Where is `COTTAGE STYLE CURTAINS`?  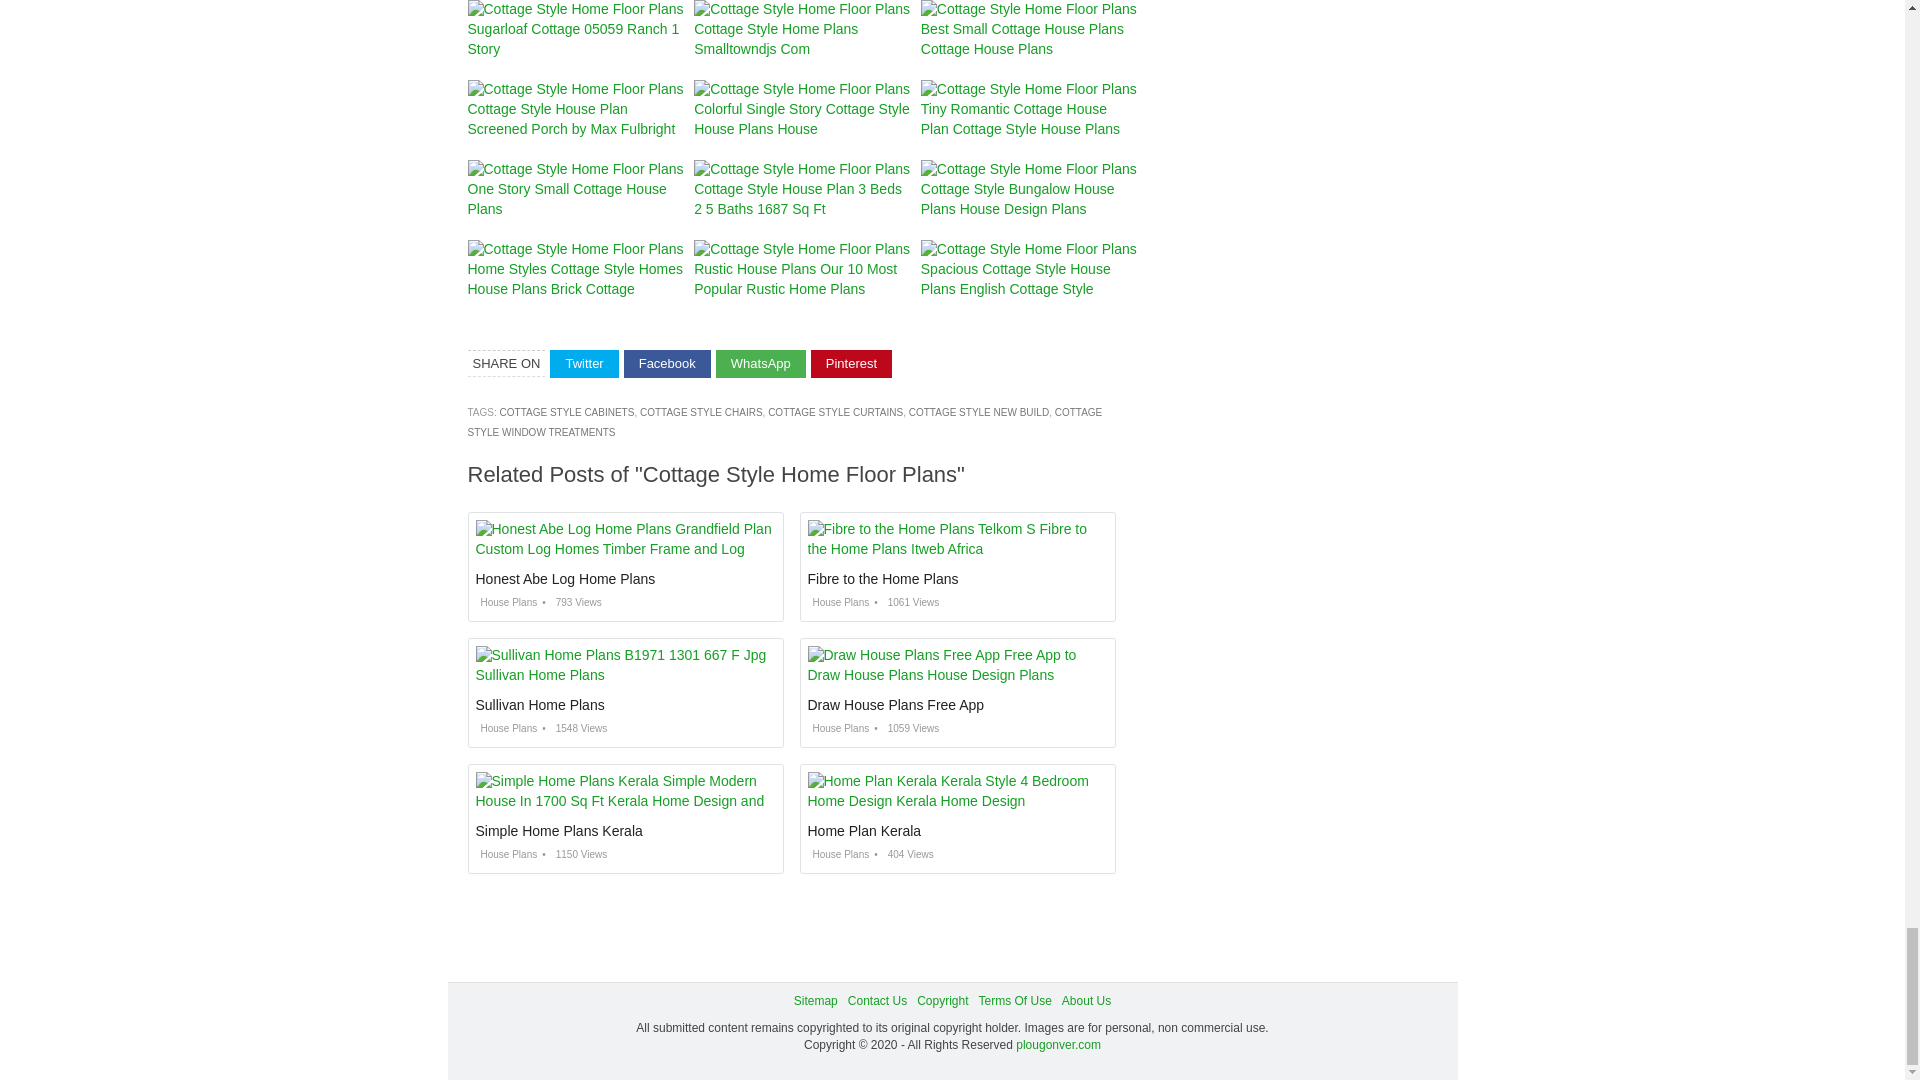
COTTAGE STYLE CURTAINS is located at coordinates (835, 412).